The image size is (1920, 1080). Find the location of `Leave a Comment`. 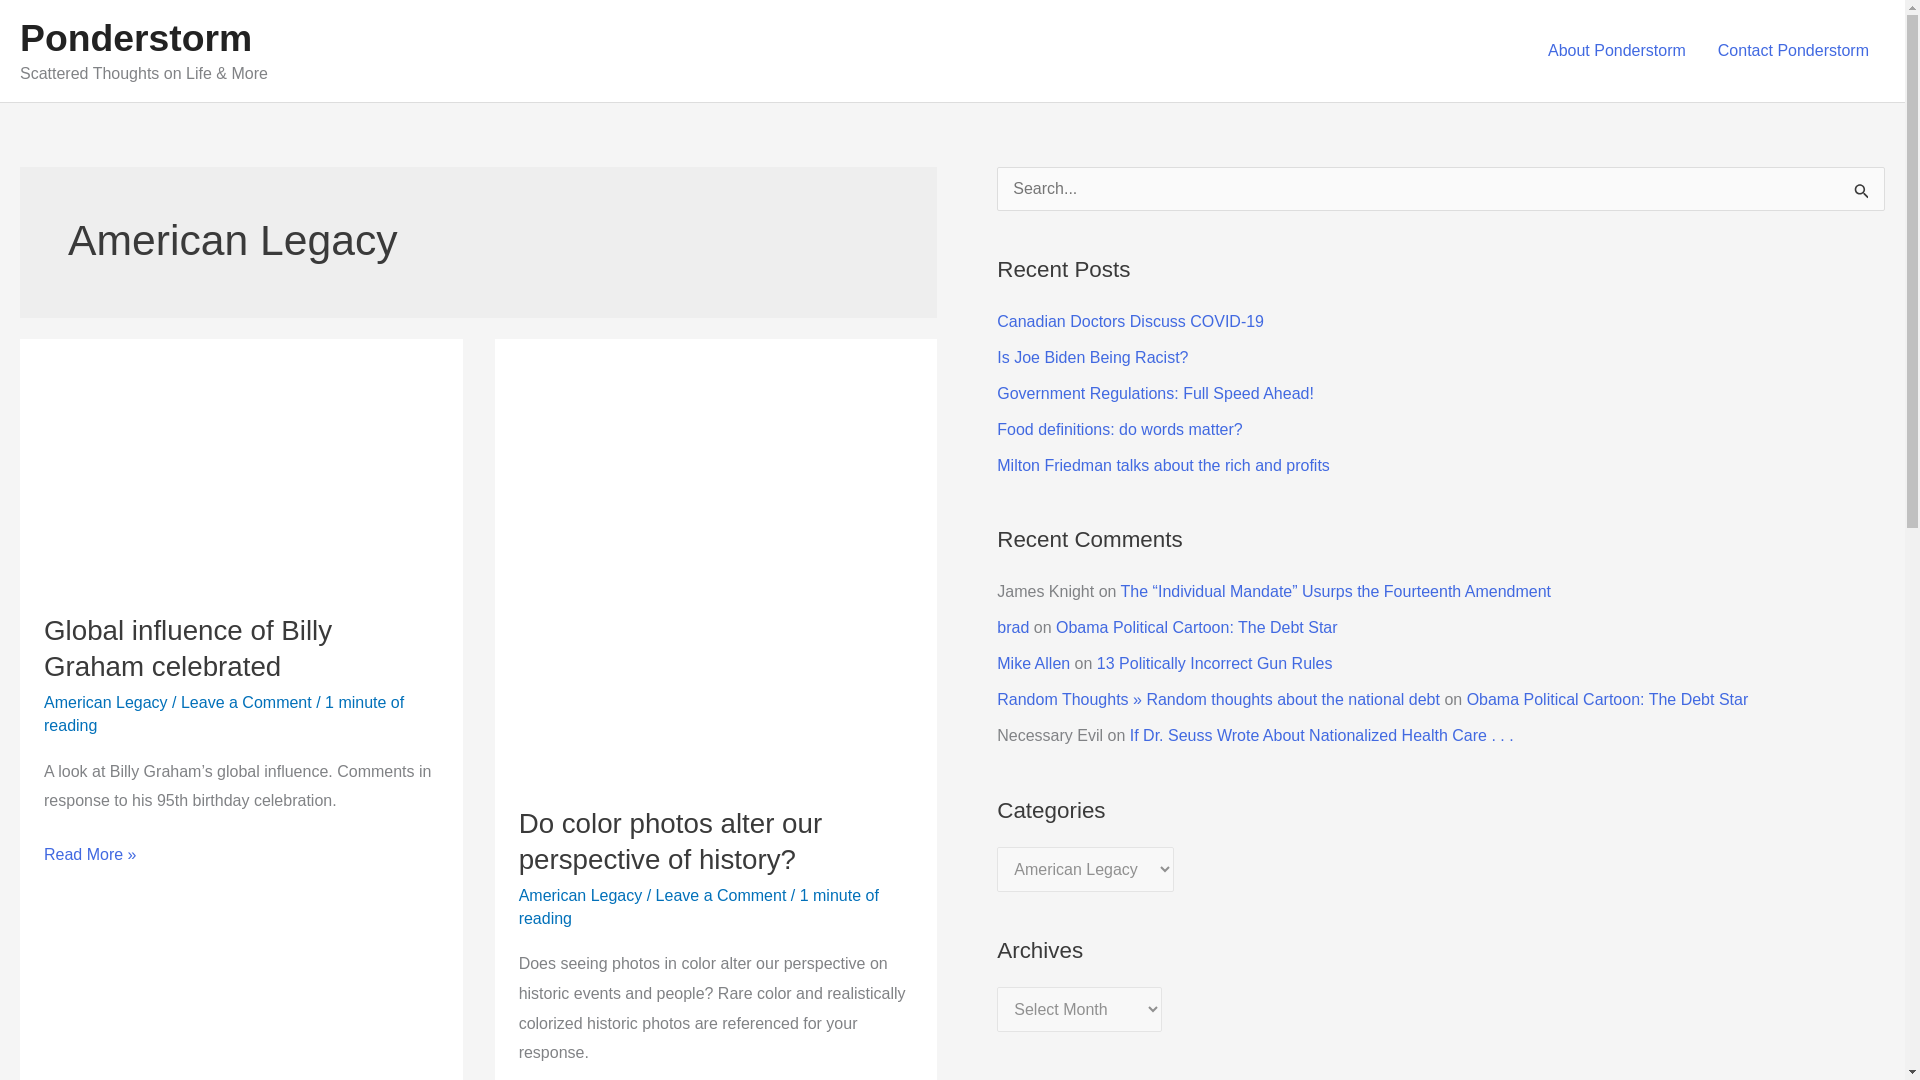

Leave a Comment is located at coordinates (722, 894).